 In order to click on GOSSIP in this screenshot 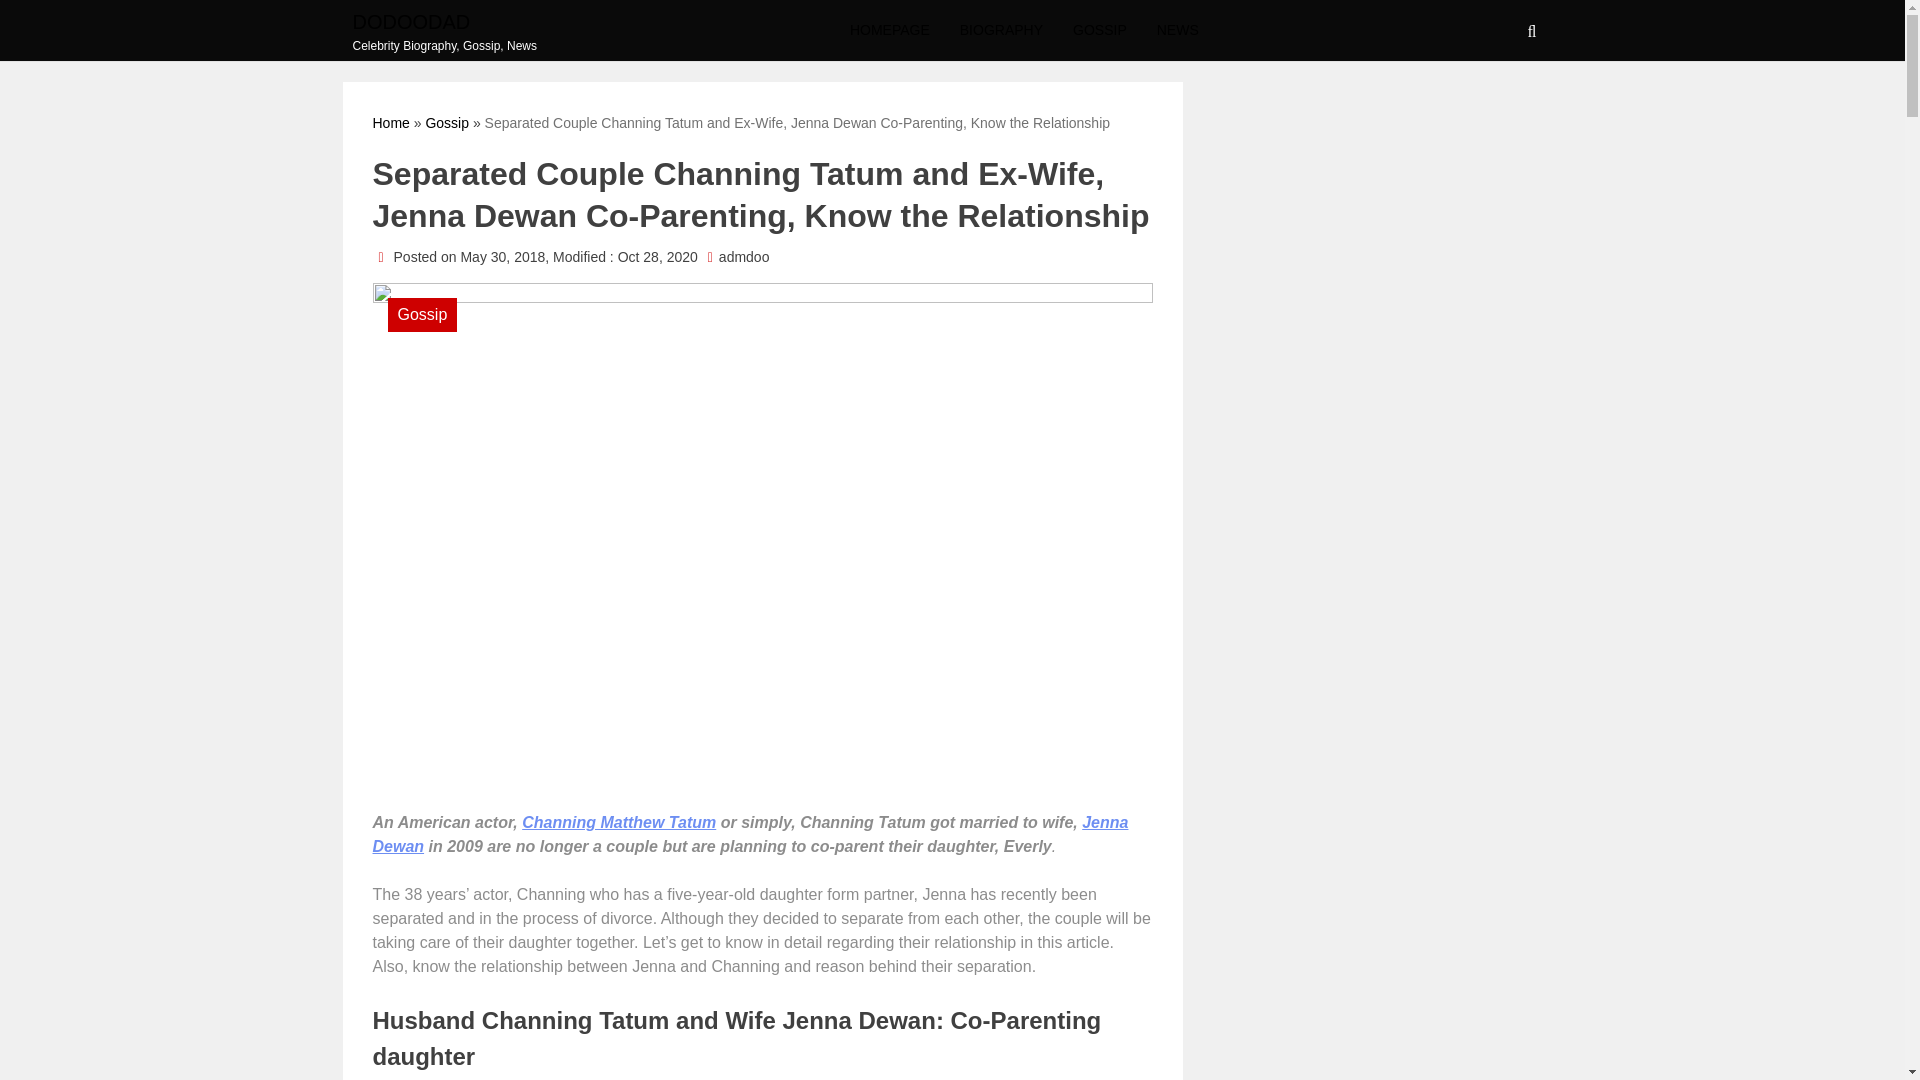, I will do `click(1100, 30)`.